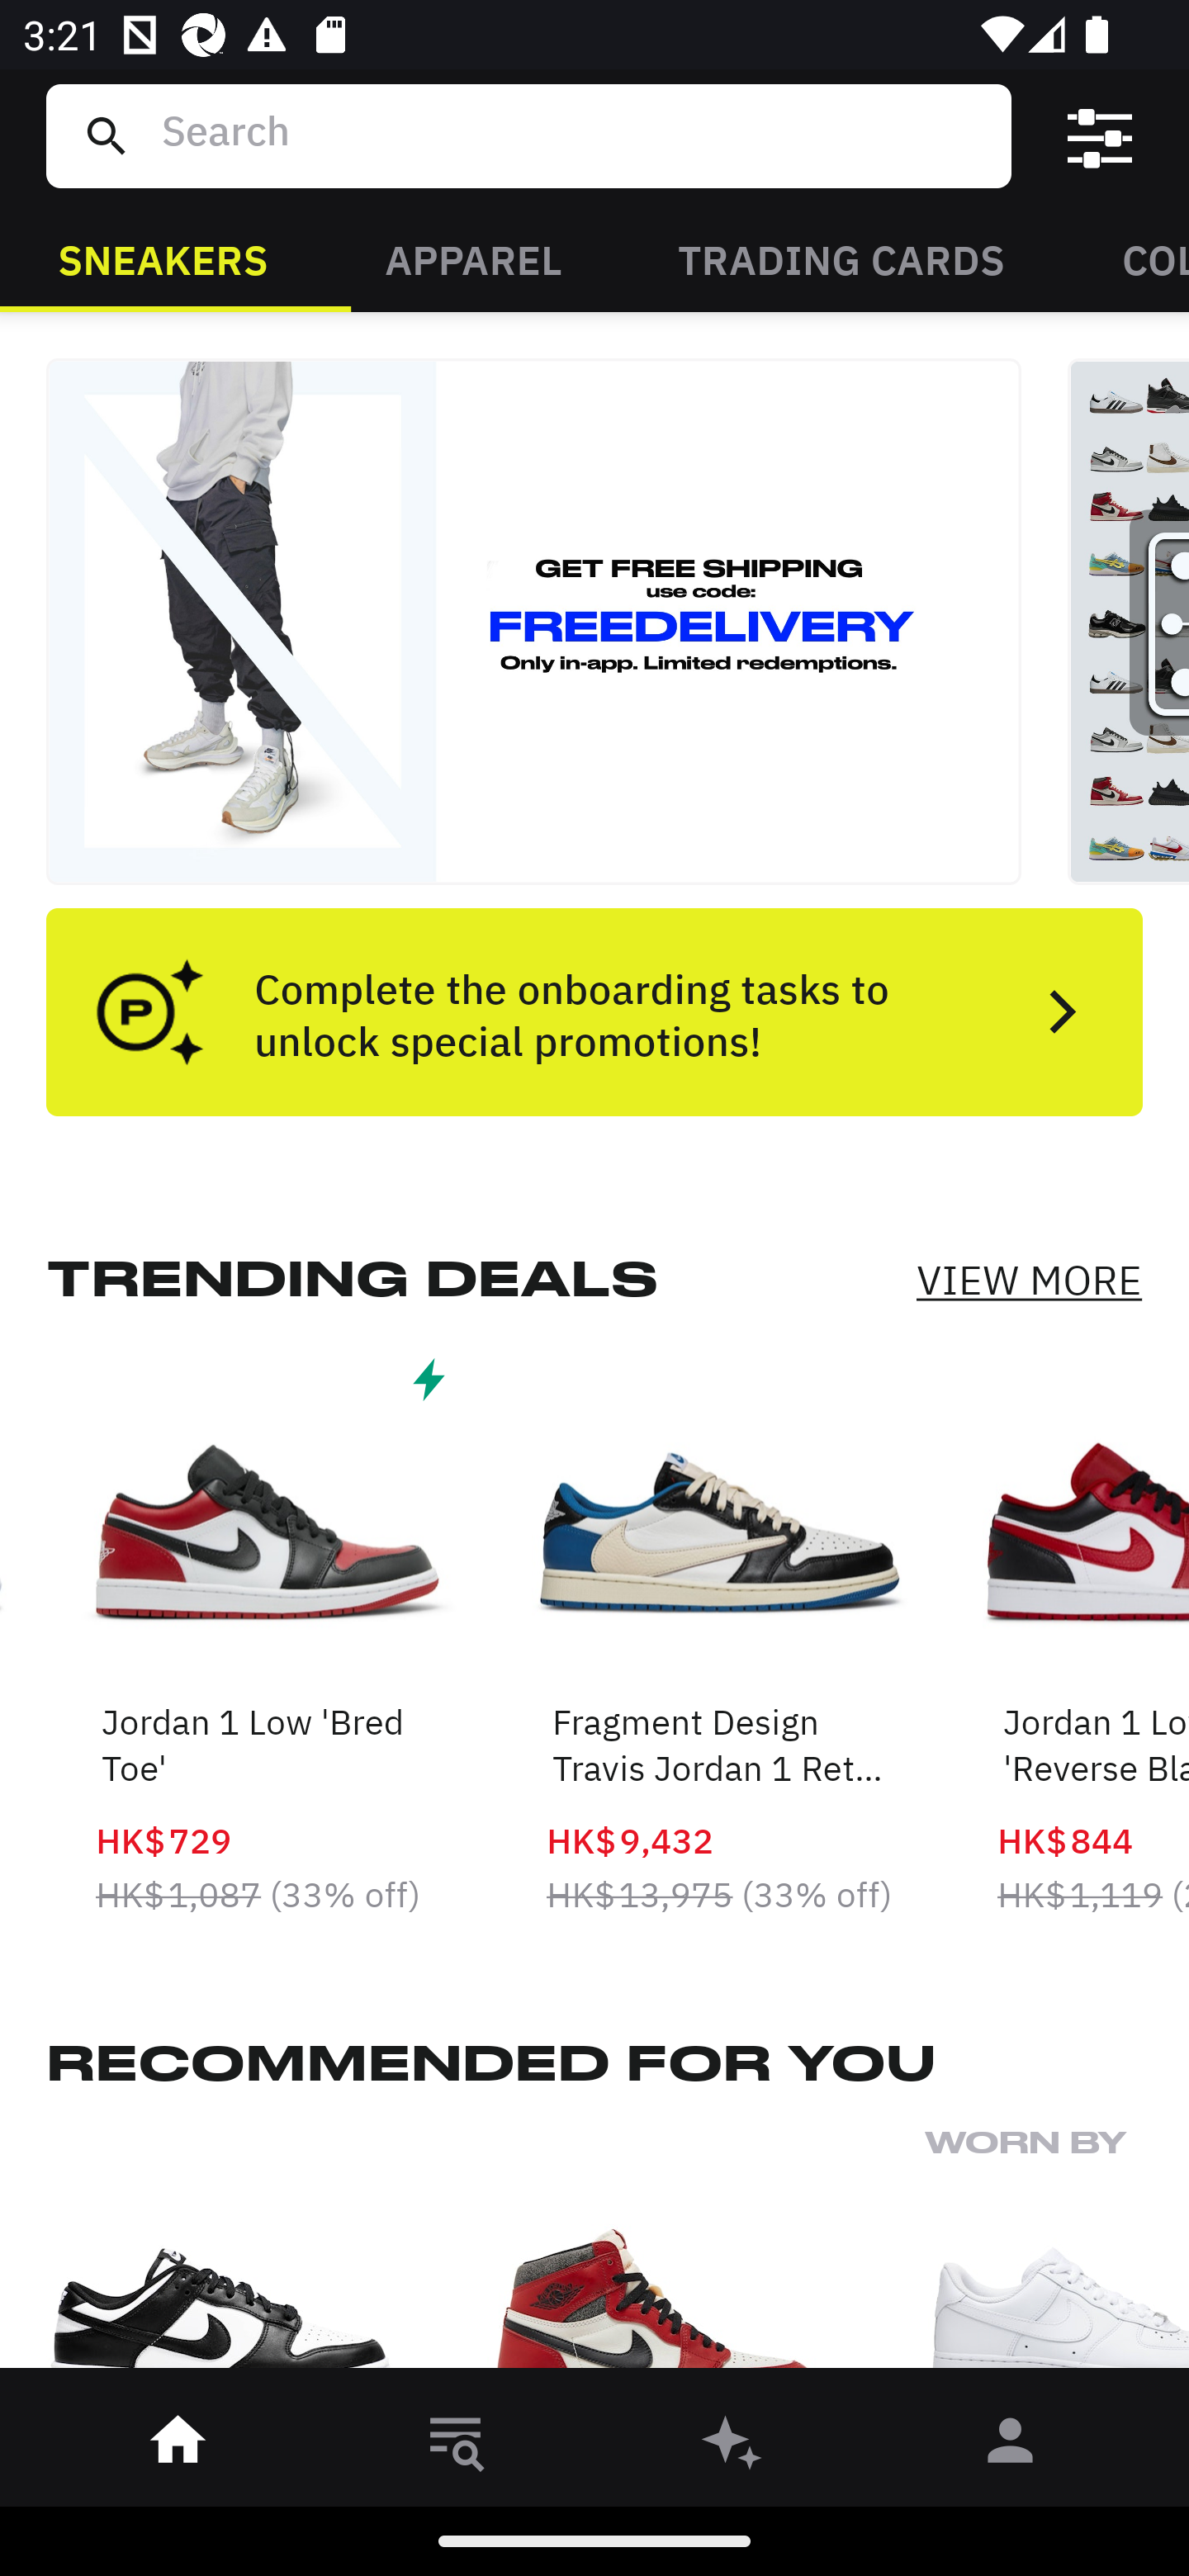 This screenshot has width=1189, height=2576. I want to click on TRADING CARDS, so click(841, 258).